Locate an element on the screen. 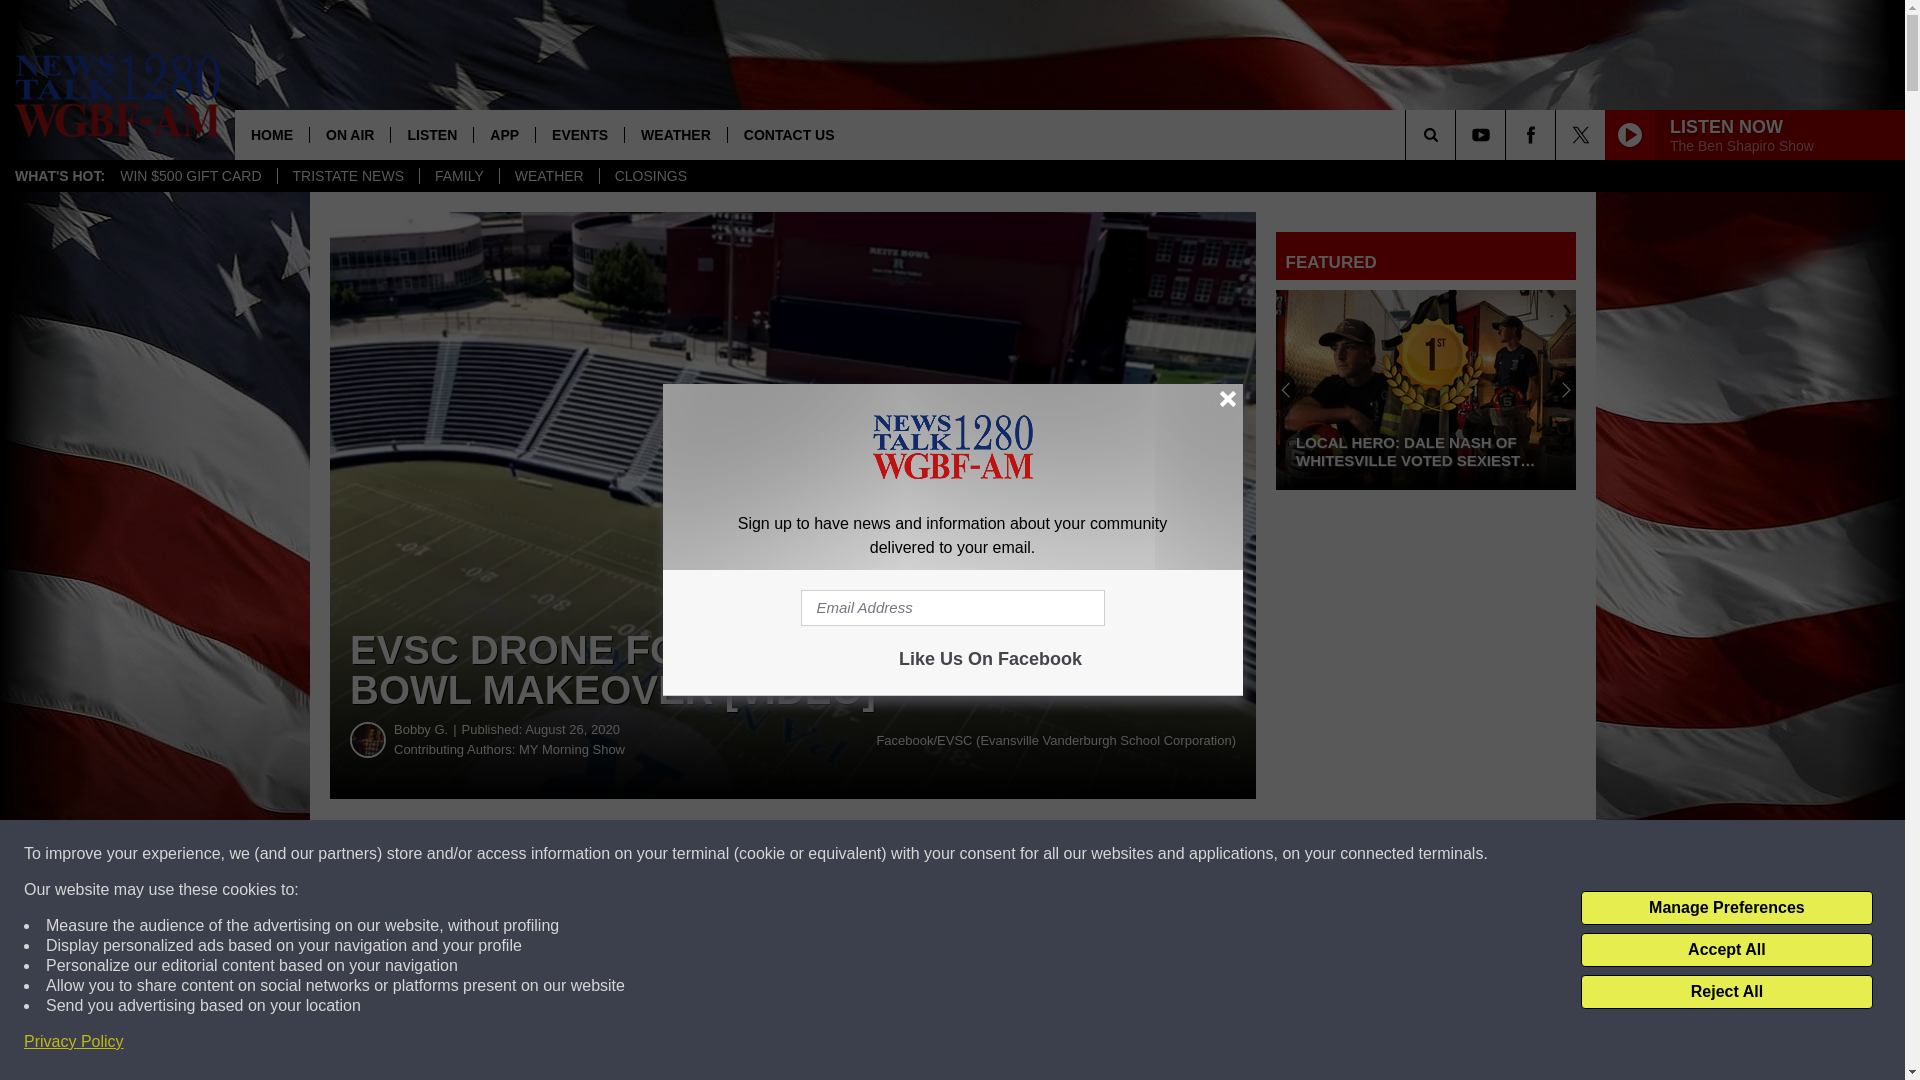 Image resolution: width=1920 pixels, height=1080 pixels. Email Address is located at coordinates (952, 608).